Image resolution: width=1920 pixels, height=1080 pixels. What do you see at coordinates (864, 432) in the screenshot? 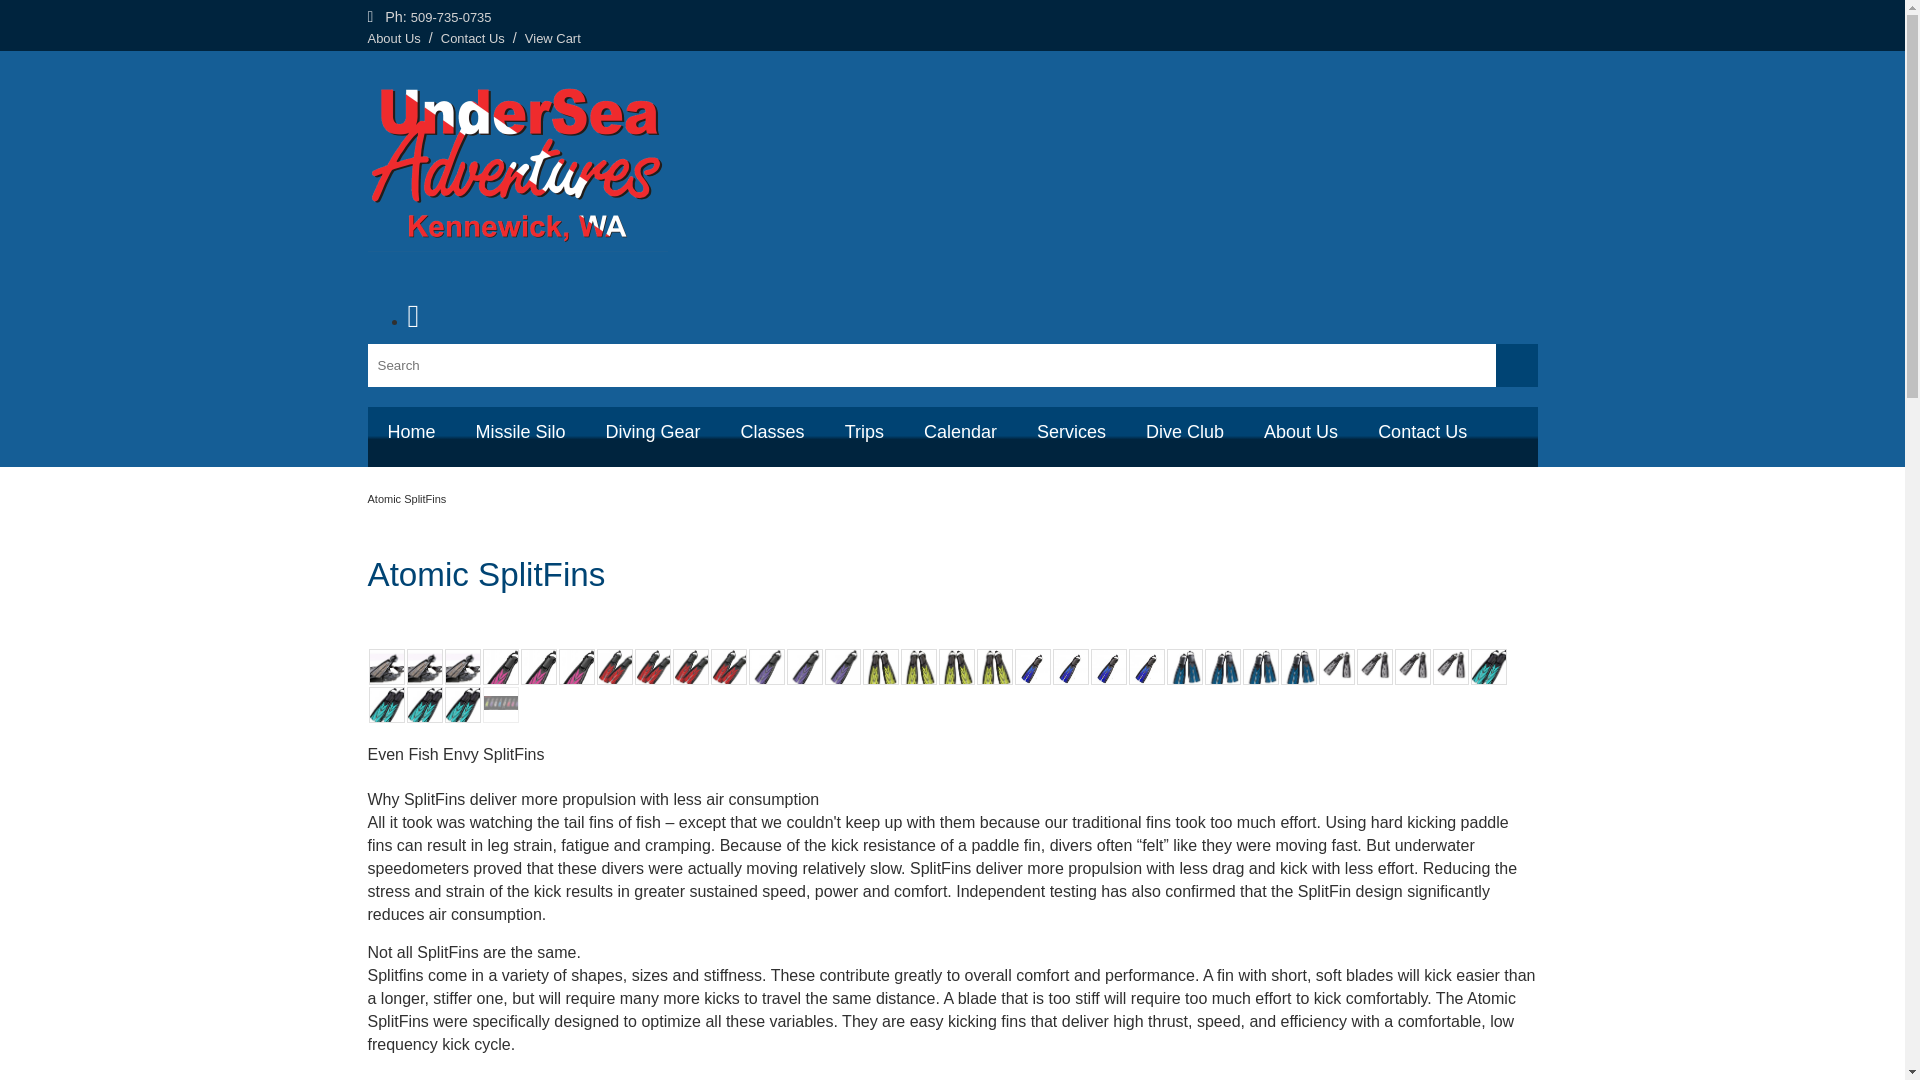
I see `Trips` at bounding box center [864, 432].